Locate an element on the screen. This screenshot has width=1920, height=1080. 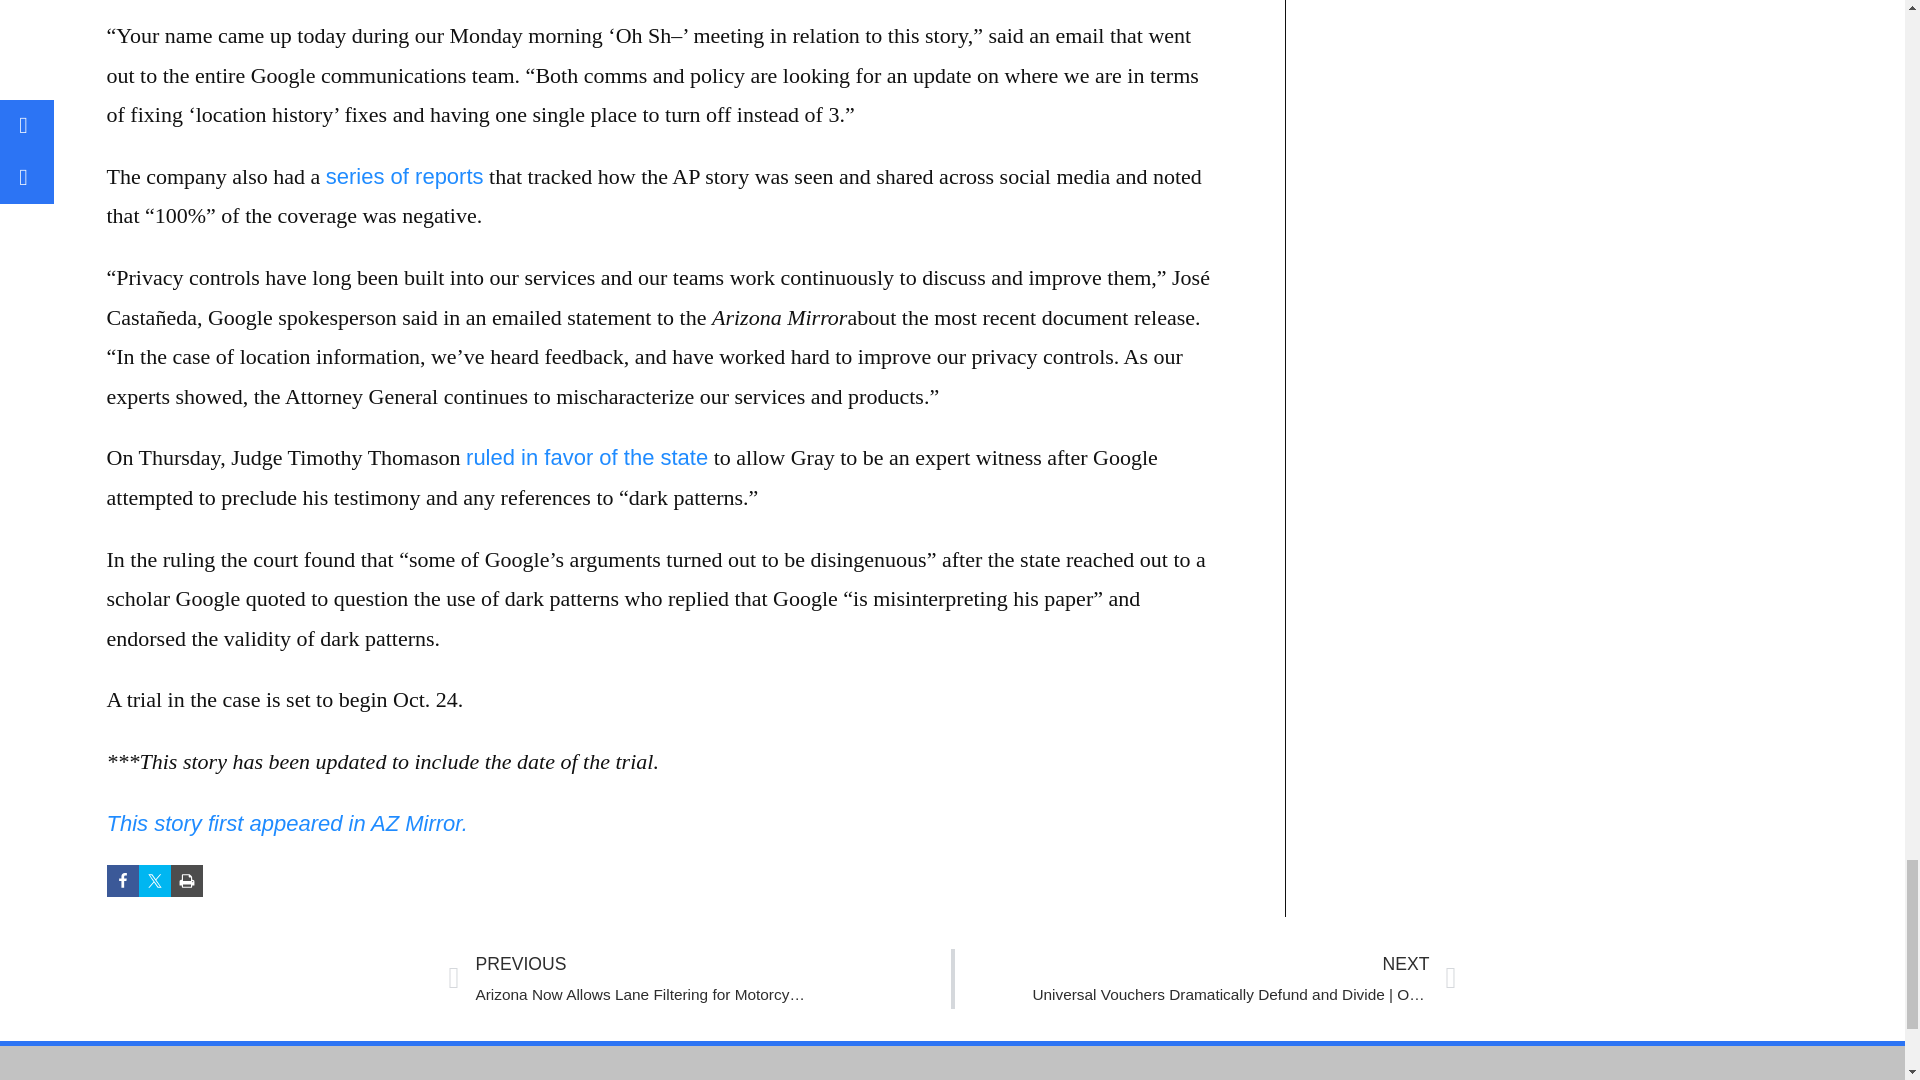
ruled in favor of the state is located at coordinates (587, 456).